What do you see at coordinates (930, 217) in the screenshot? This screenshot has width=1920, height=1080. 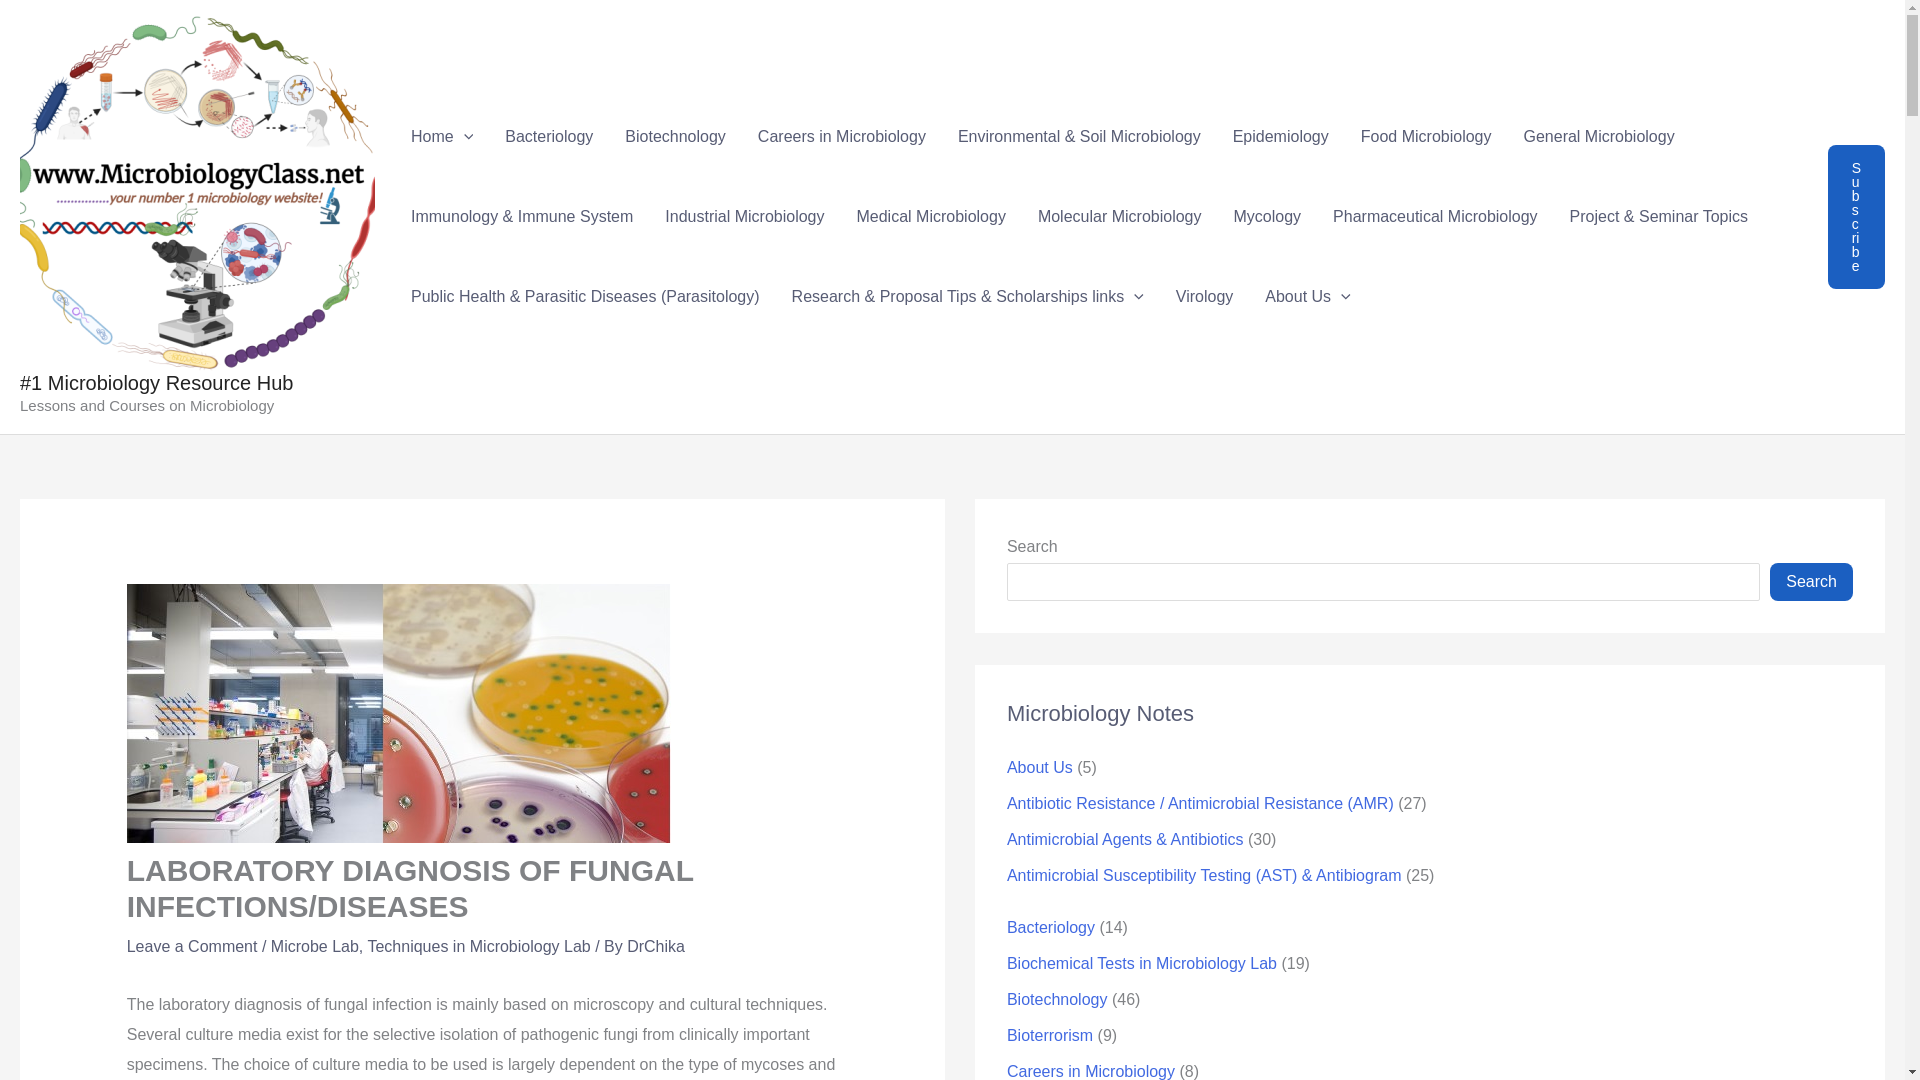 I see `Medical Microbiology` at bounding box center [930, 217].